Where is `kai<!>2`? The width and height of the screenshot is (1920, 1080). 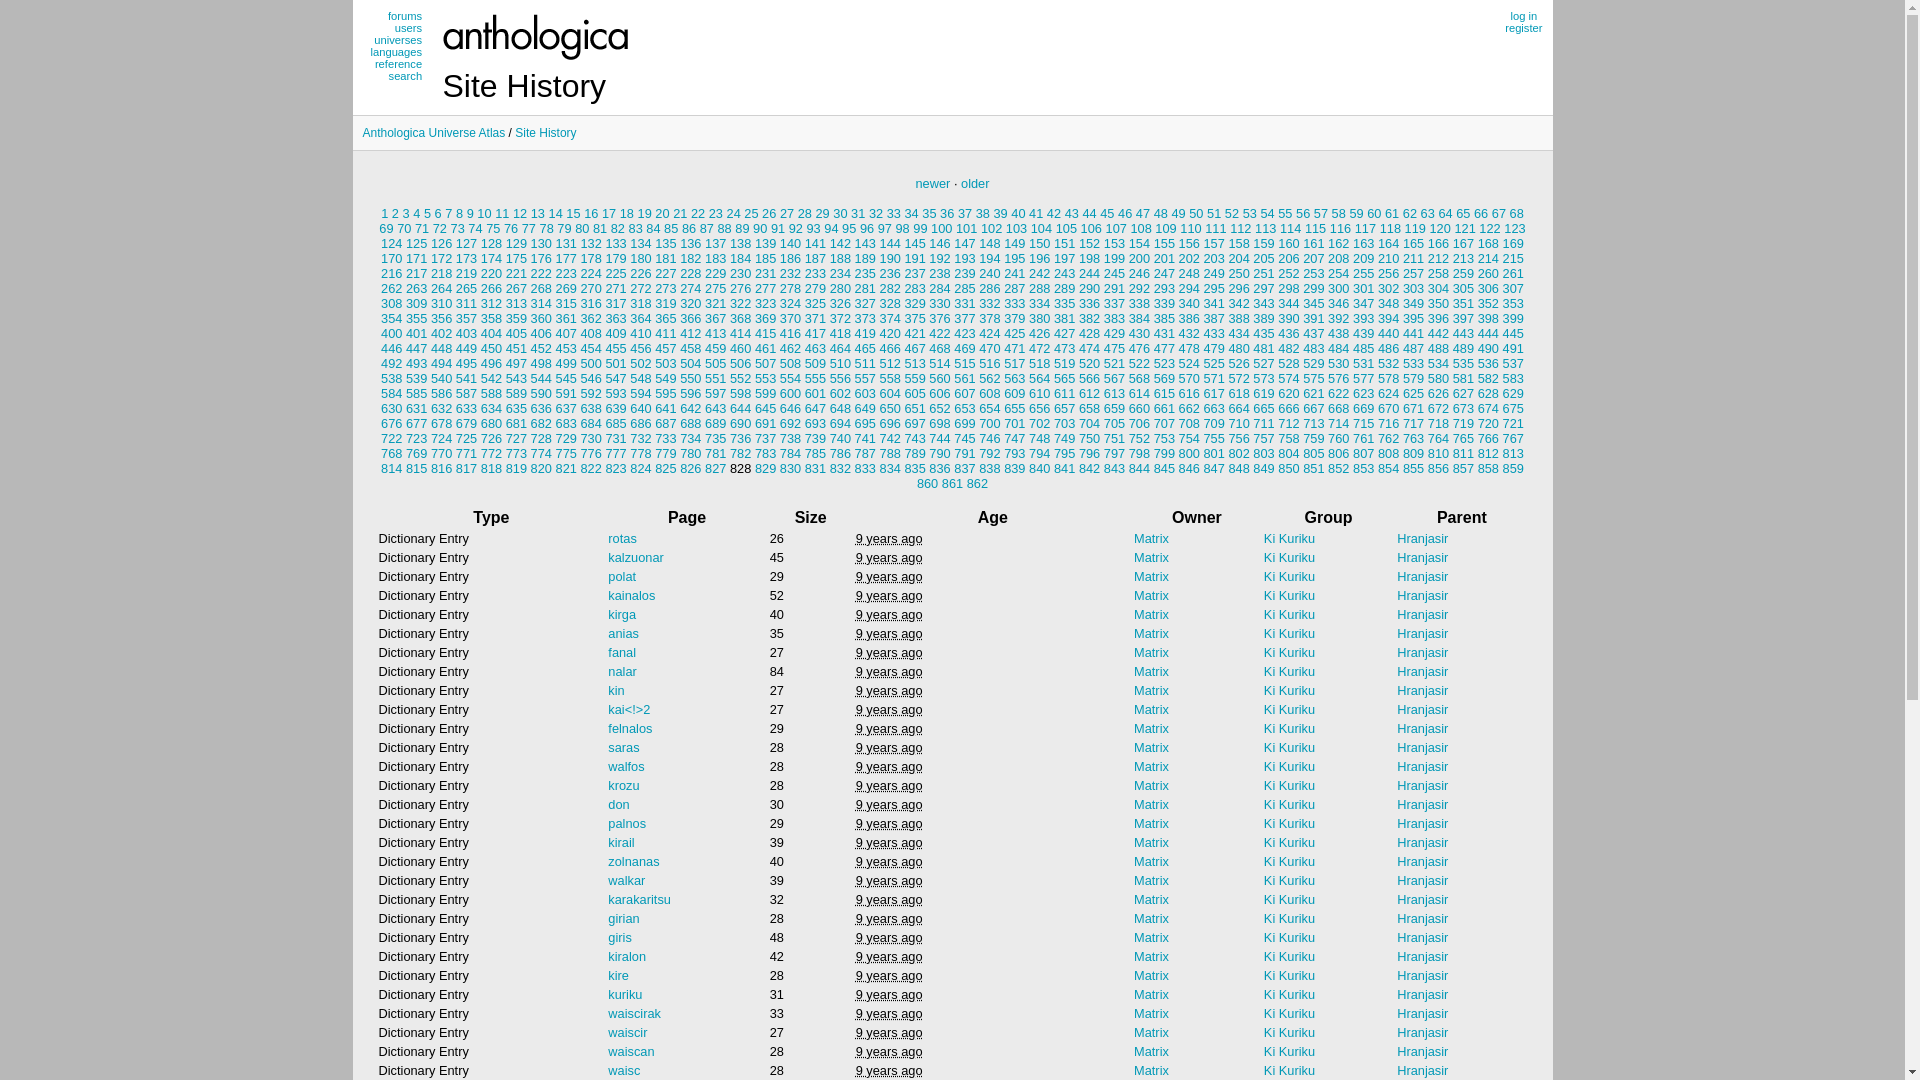 kai<!>2 is located at coordinates (629, 710).